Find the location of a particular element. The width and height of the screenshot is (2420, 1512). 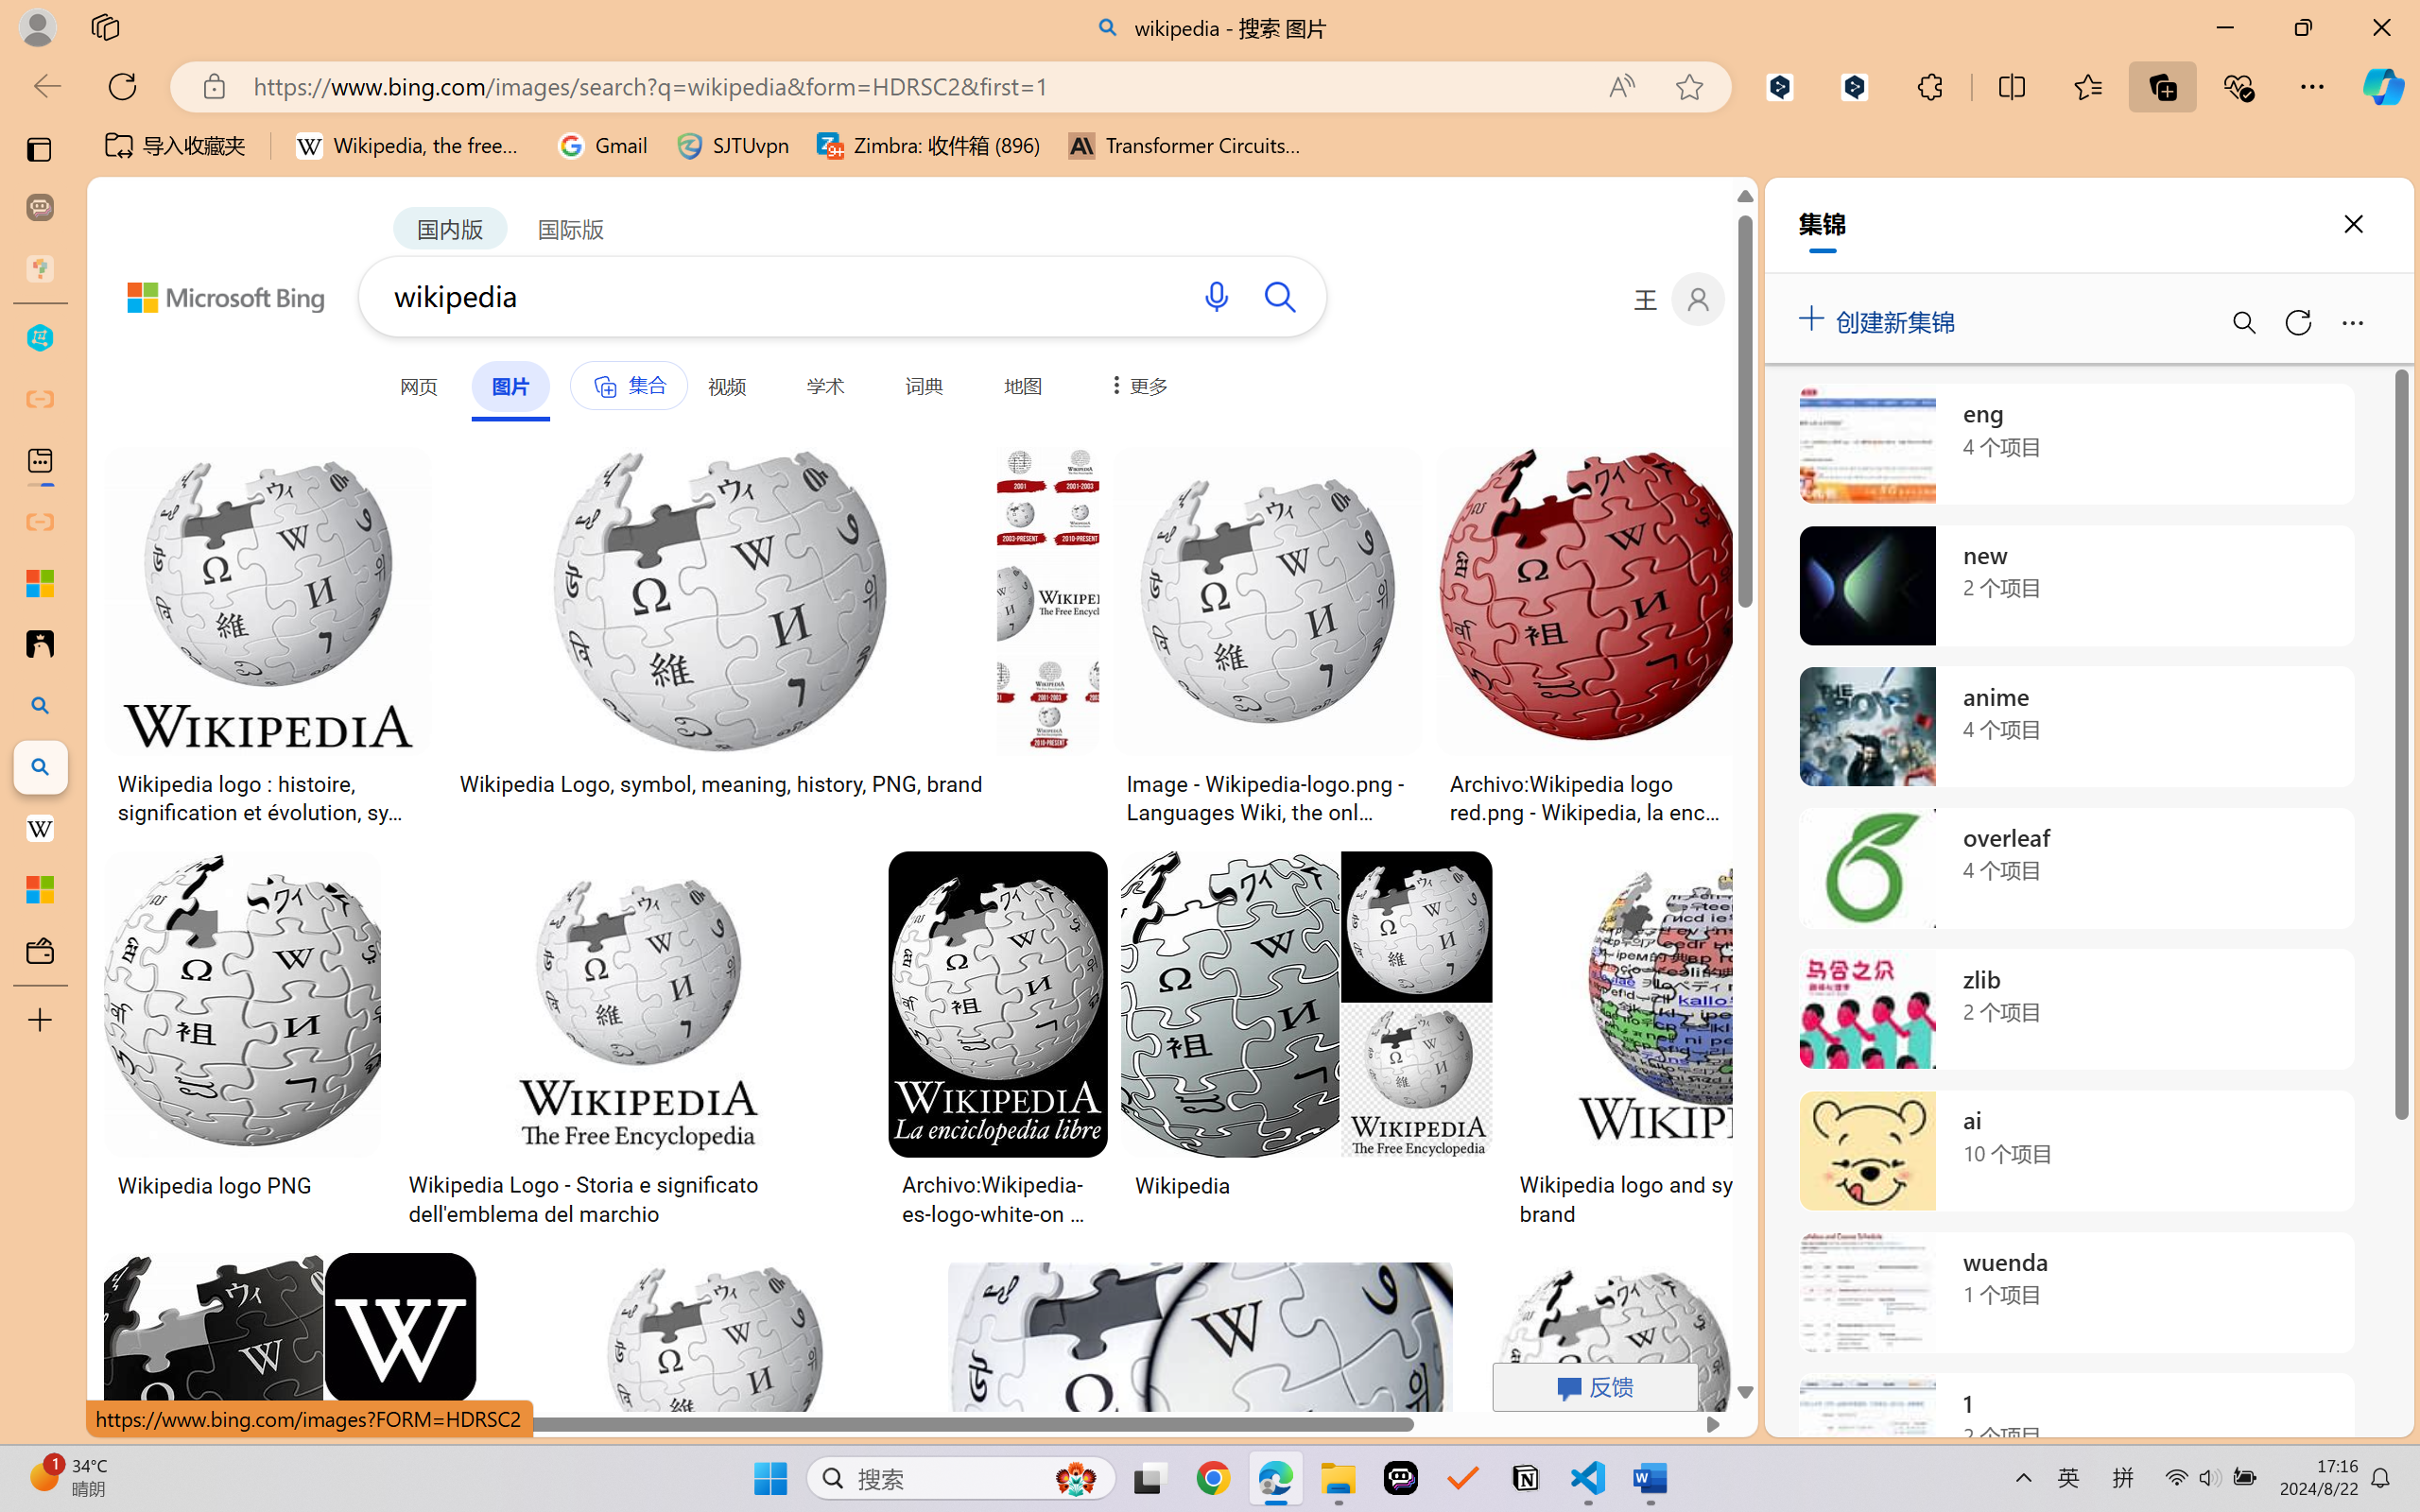

Zoom 60% is located at coordinates (2377, 1459).